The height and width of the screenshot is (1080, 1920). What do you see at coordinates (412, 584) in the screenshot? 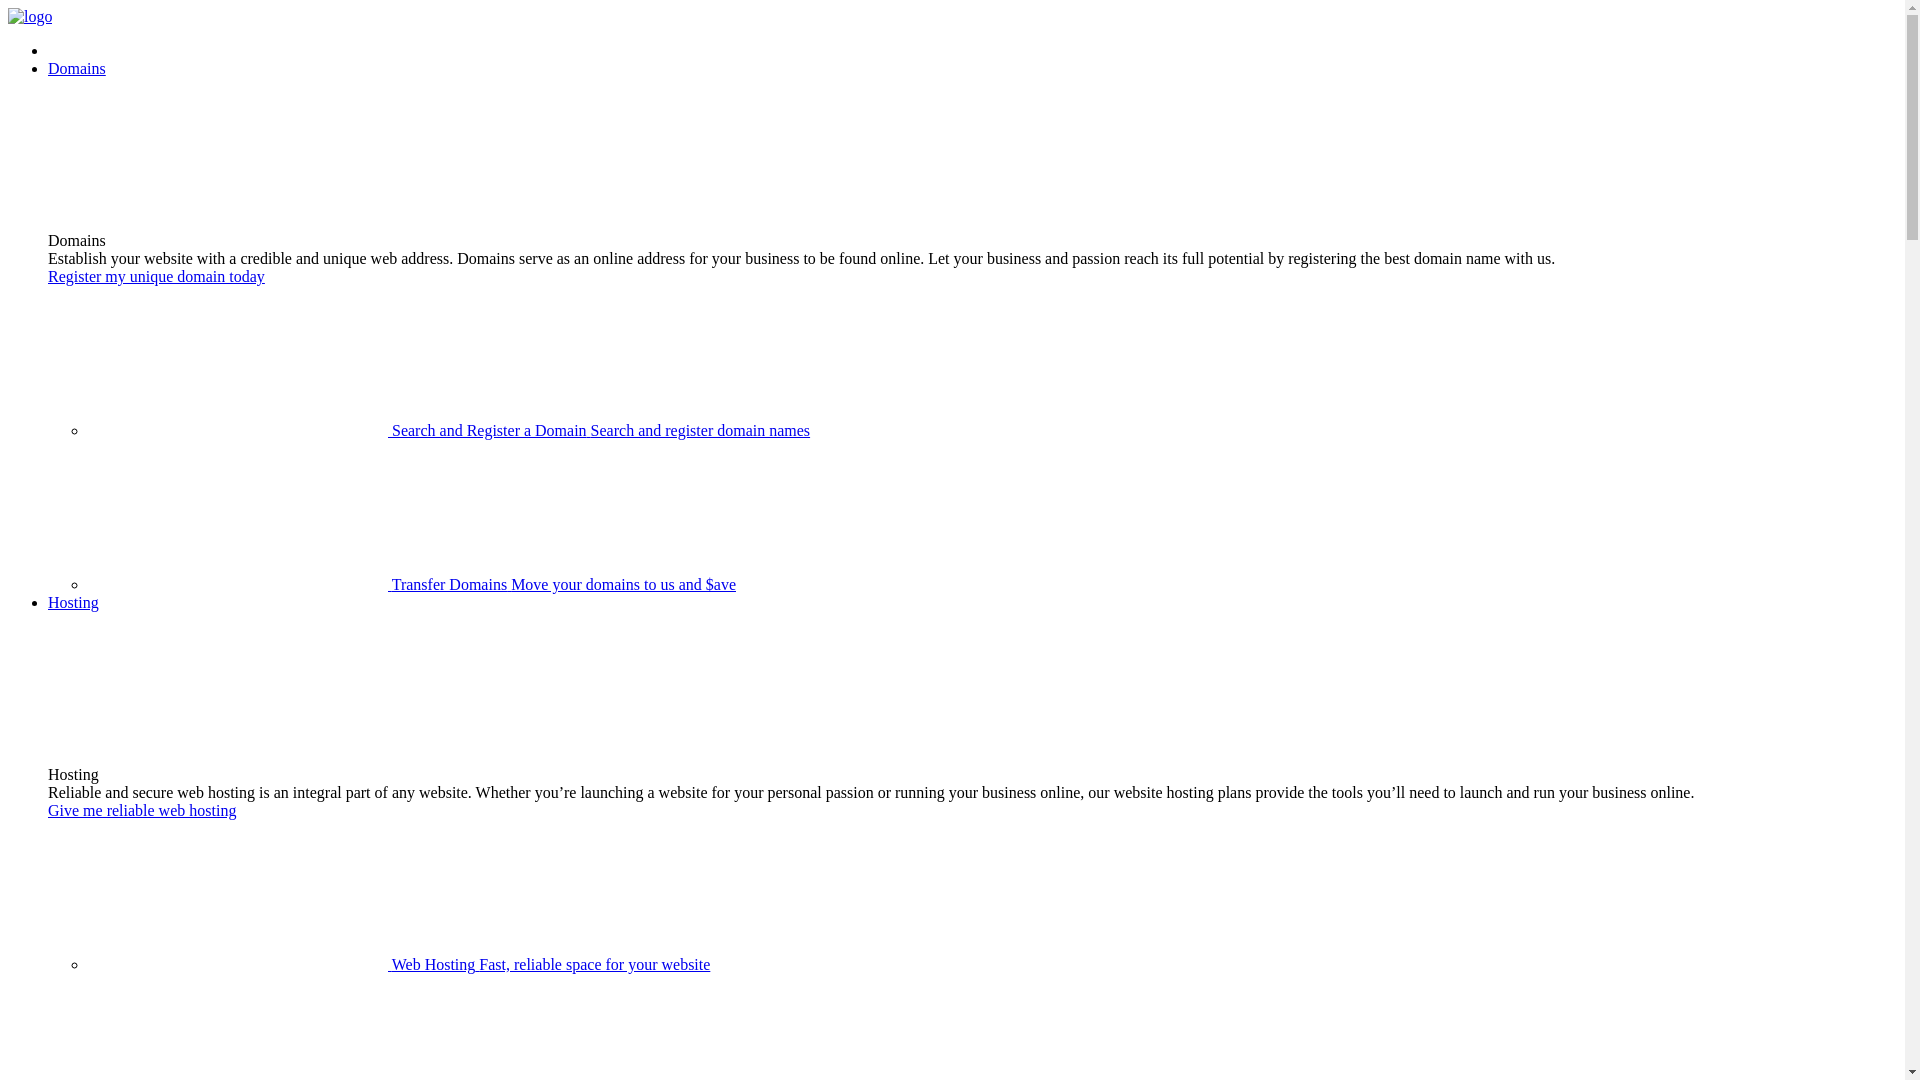
I see `Transfer Domains Move your domains to us and $ave` at bounding box center [412, 584].